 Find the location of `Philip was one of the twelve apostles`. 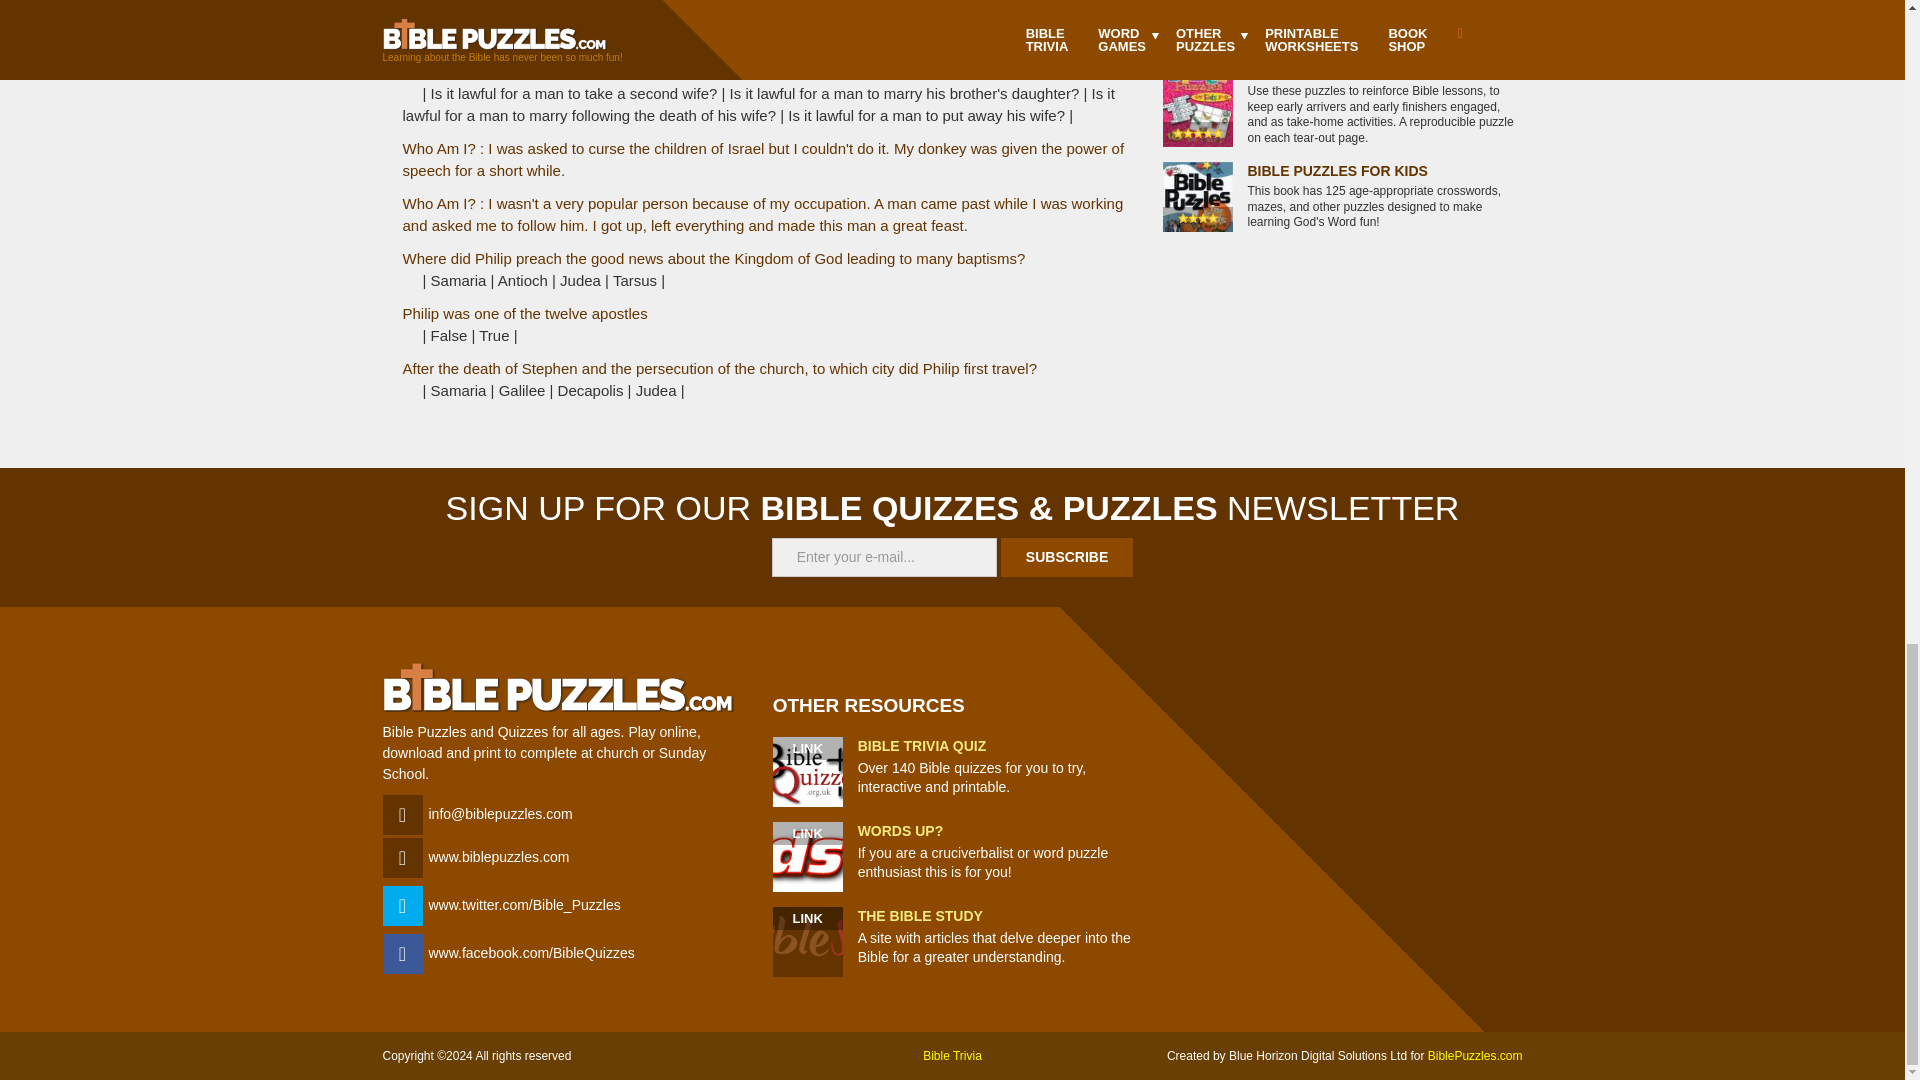

Philip was one of the twelve apostles is located at coordinates (524, 312).